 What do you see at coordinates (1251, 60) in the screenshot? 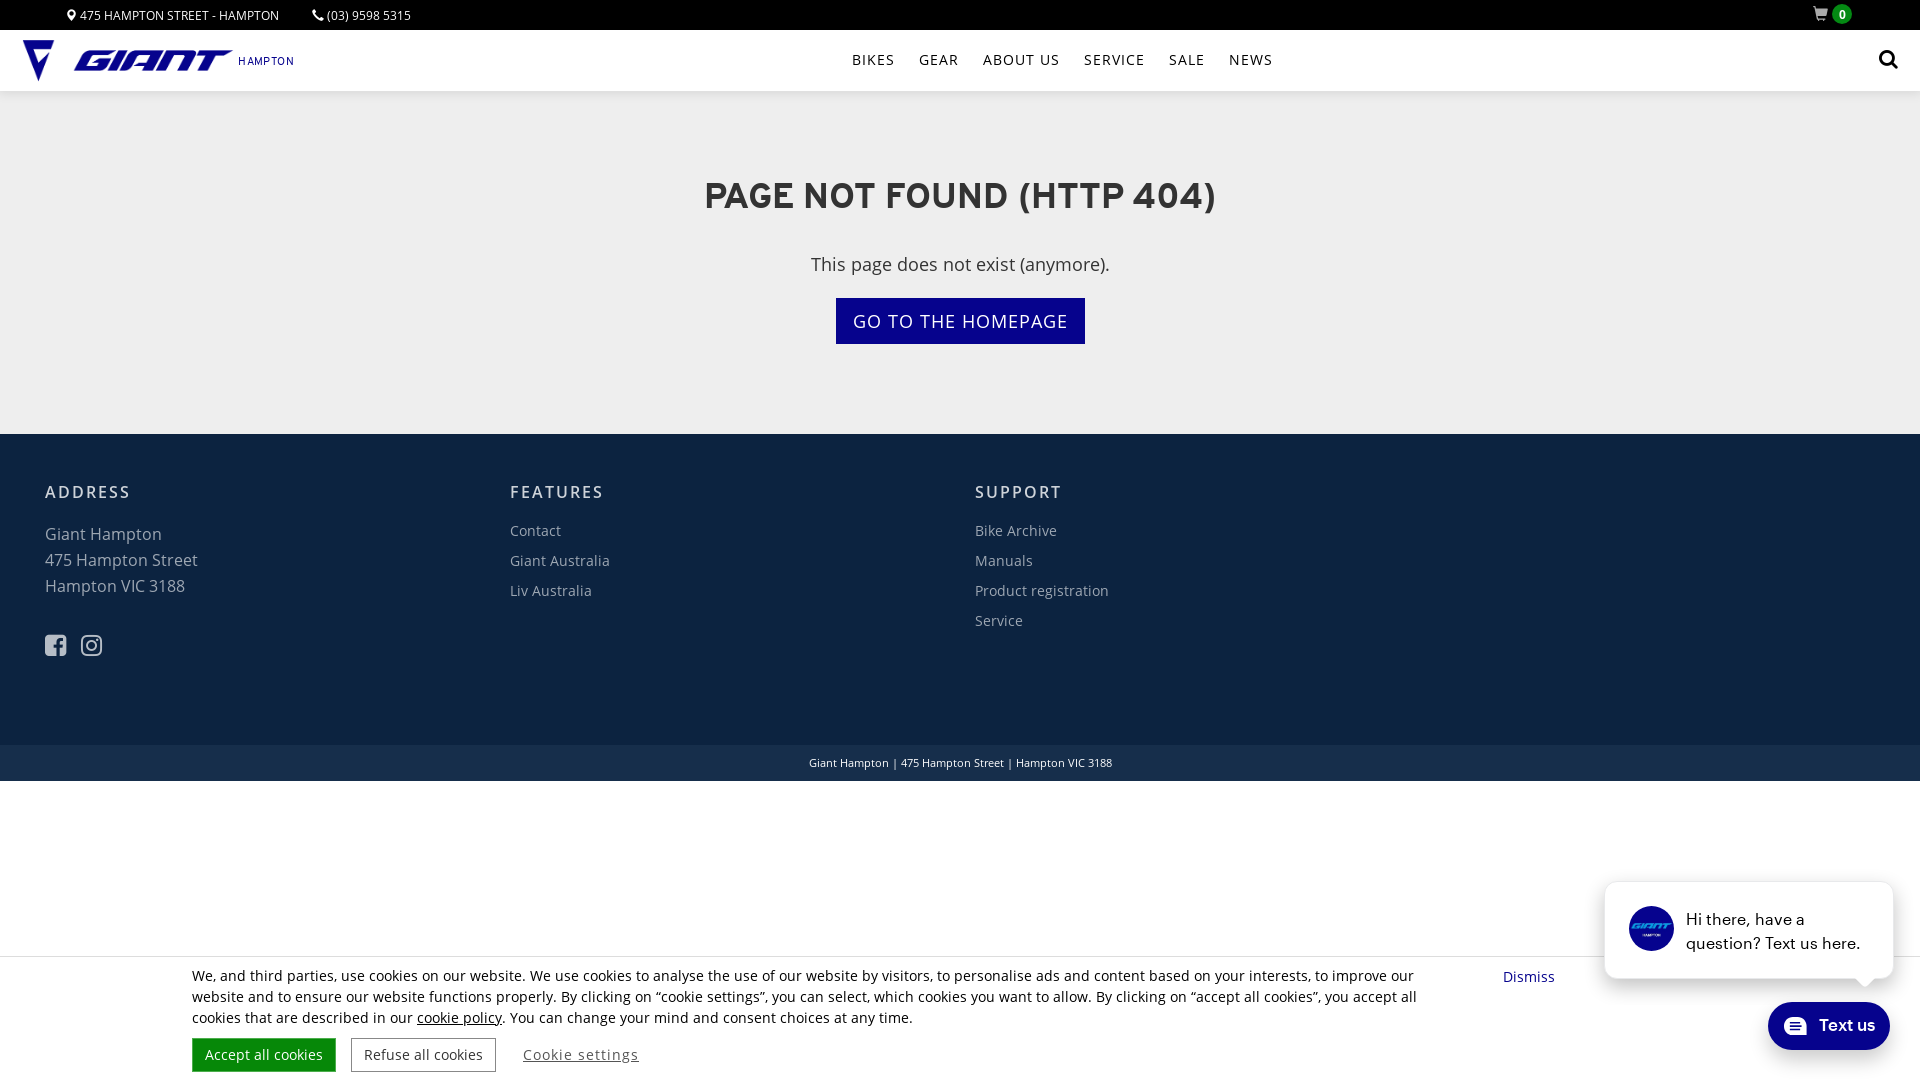
I see `NEWS` at bounding box center [1251, 60].